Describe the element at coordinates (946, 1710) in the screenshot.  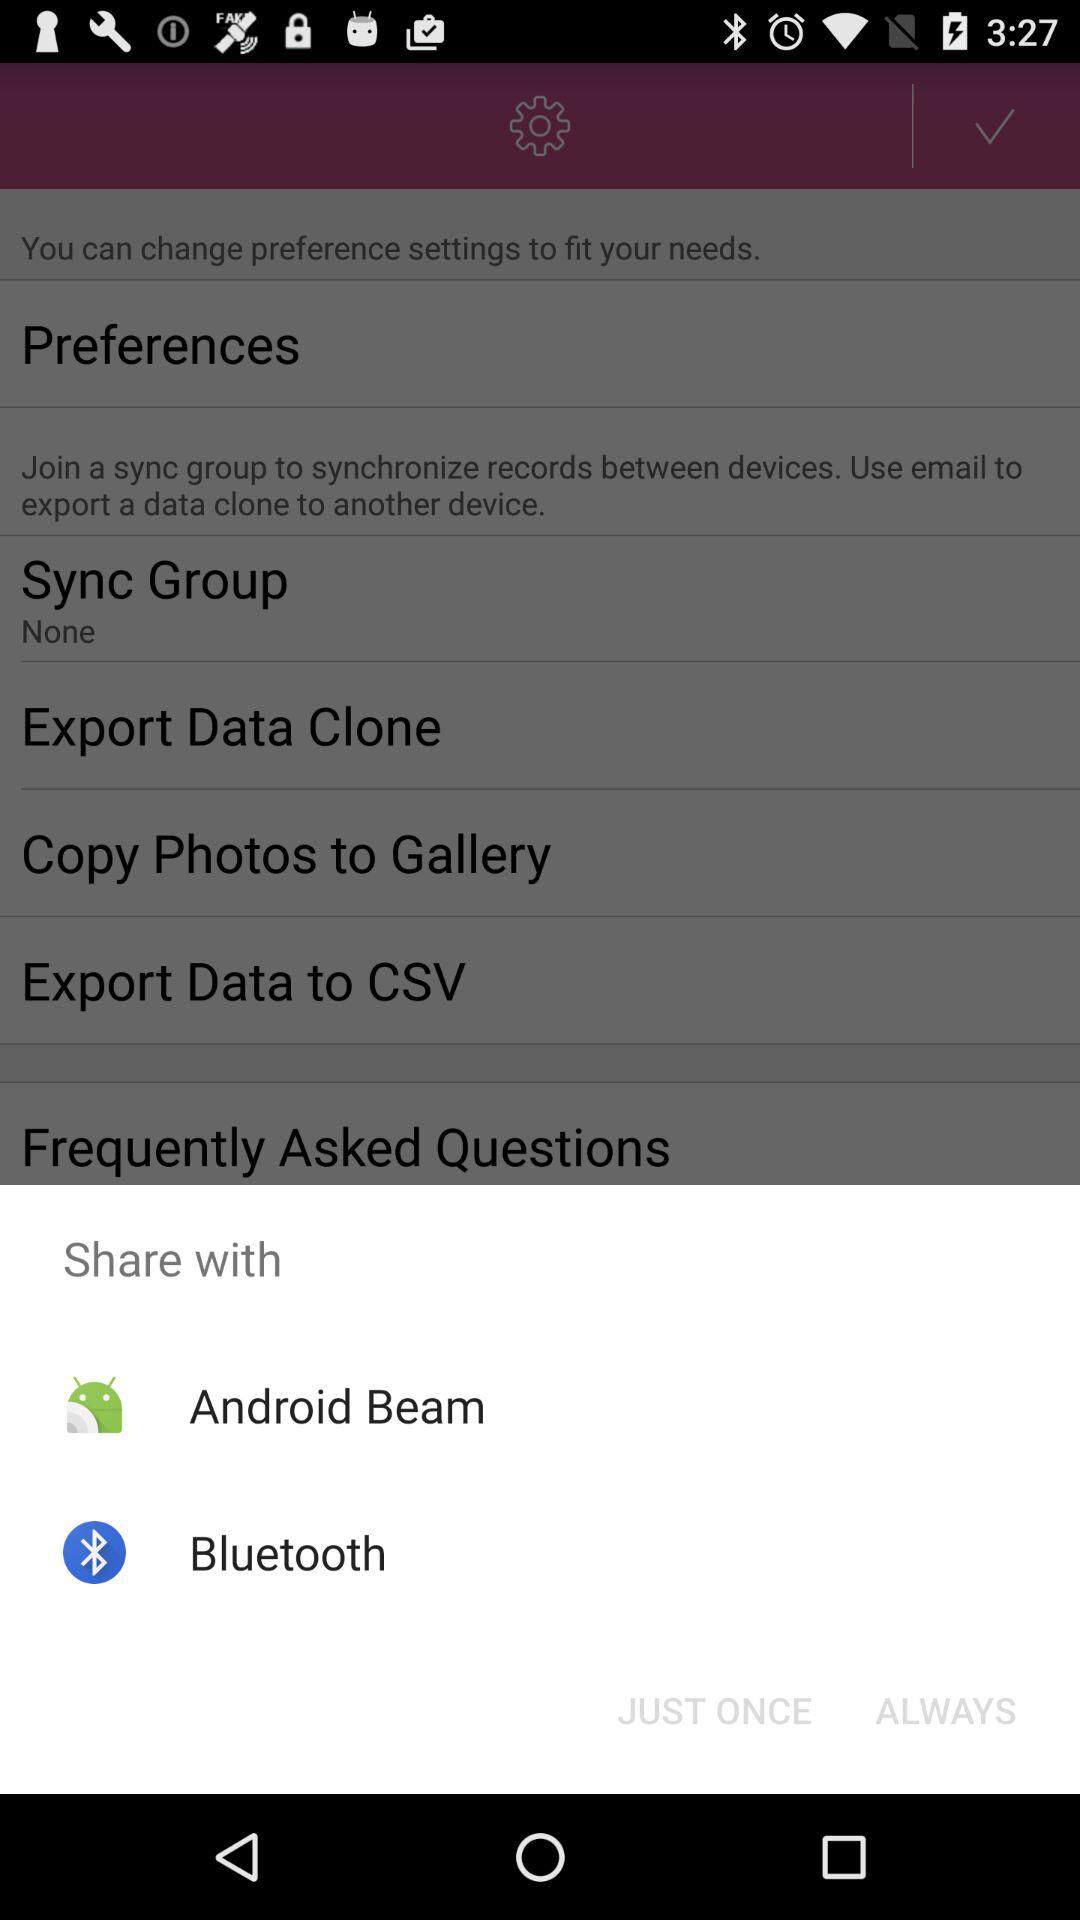
I see `scroll to always` at that location.